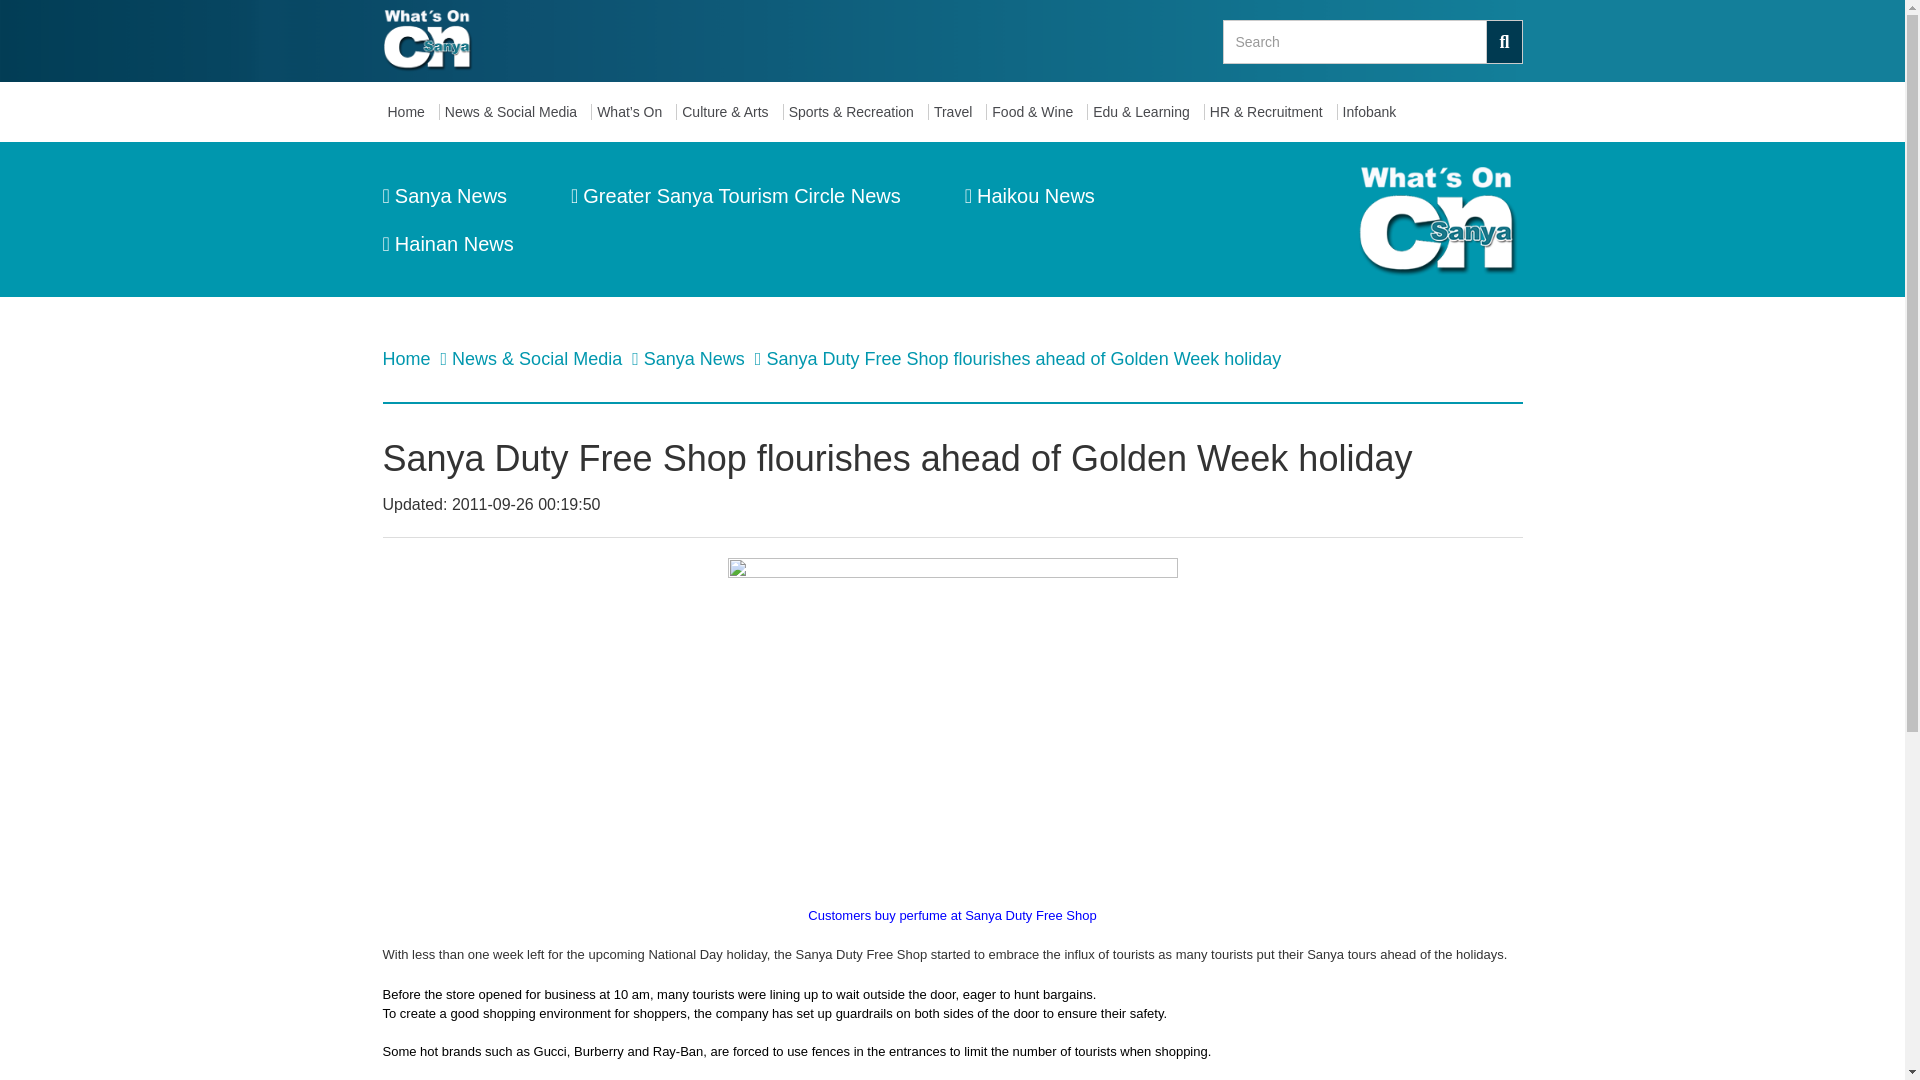 The image size is (1920, 1080). I want to click on Home, so click(410, 112).